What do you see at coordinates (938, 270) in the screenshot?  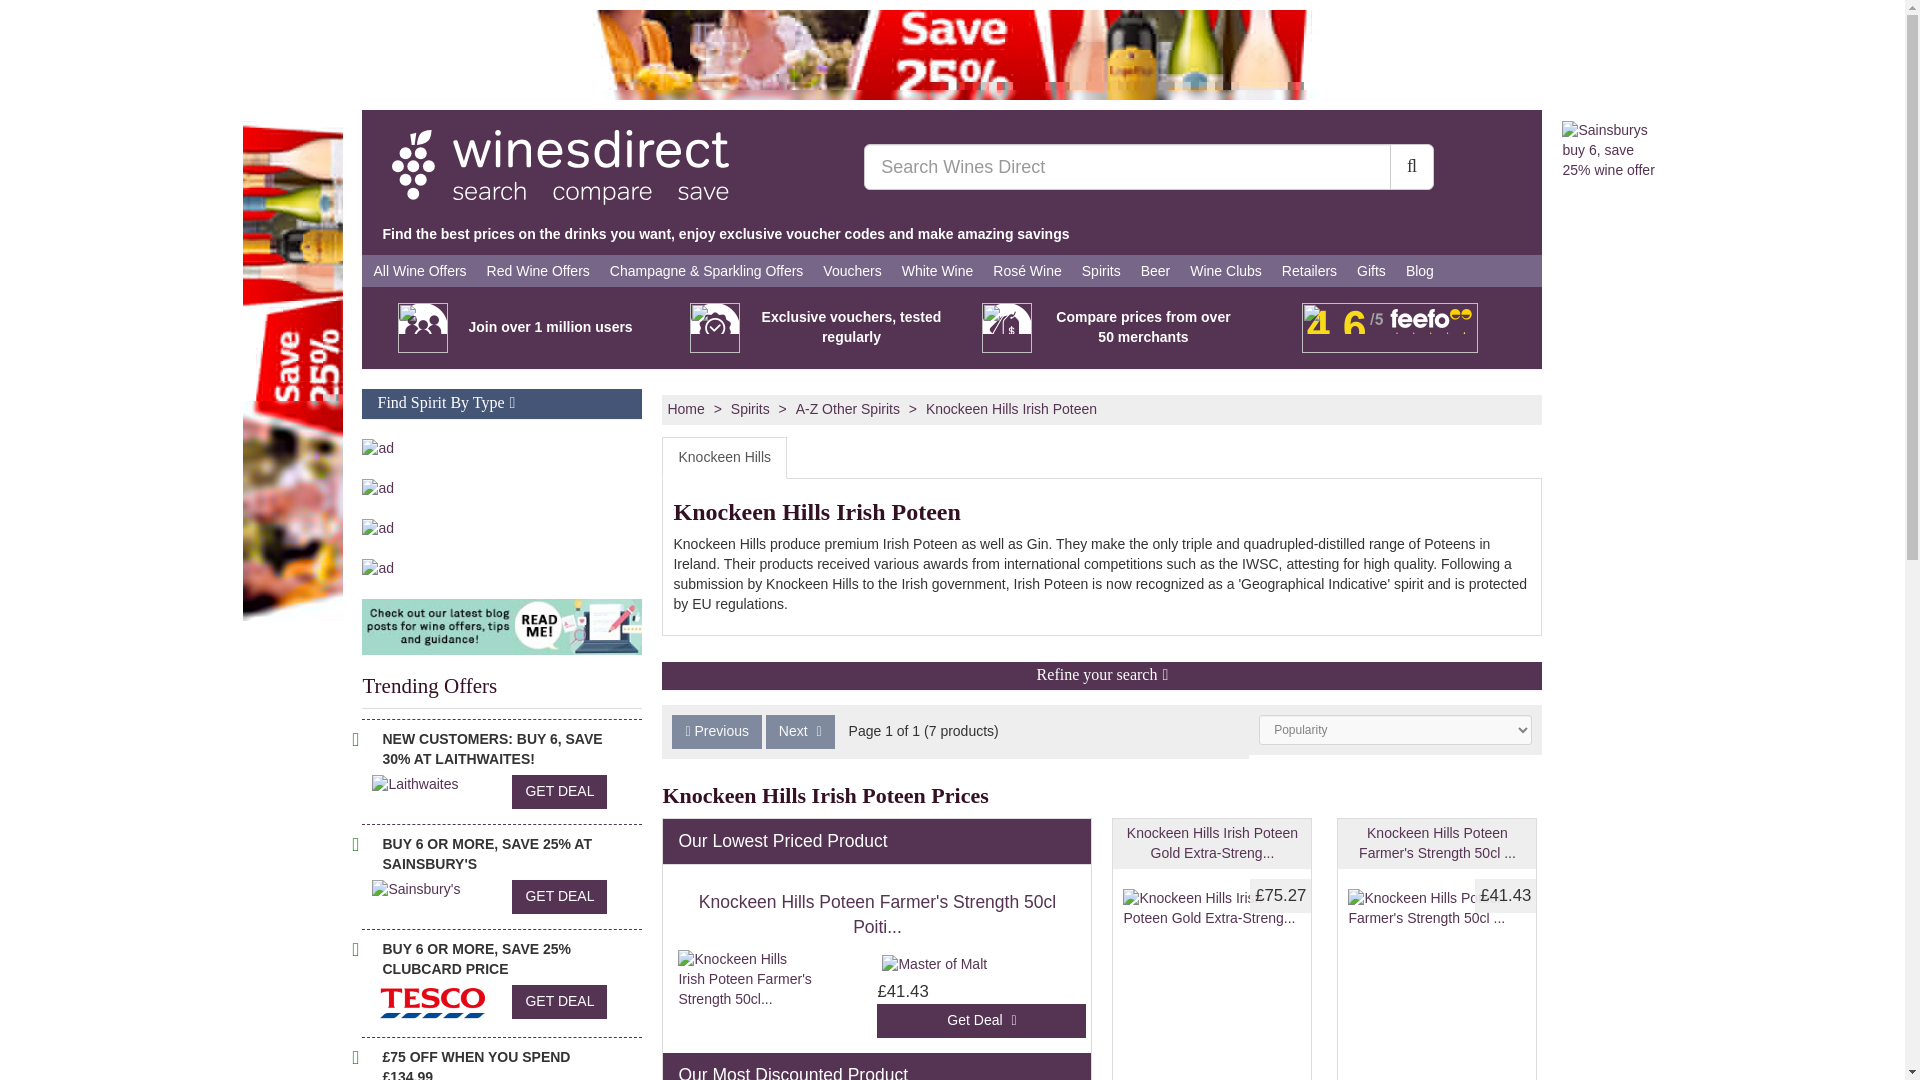 I see `White Wine` at bounding box center [938, 270].